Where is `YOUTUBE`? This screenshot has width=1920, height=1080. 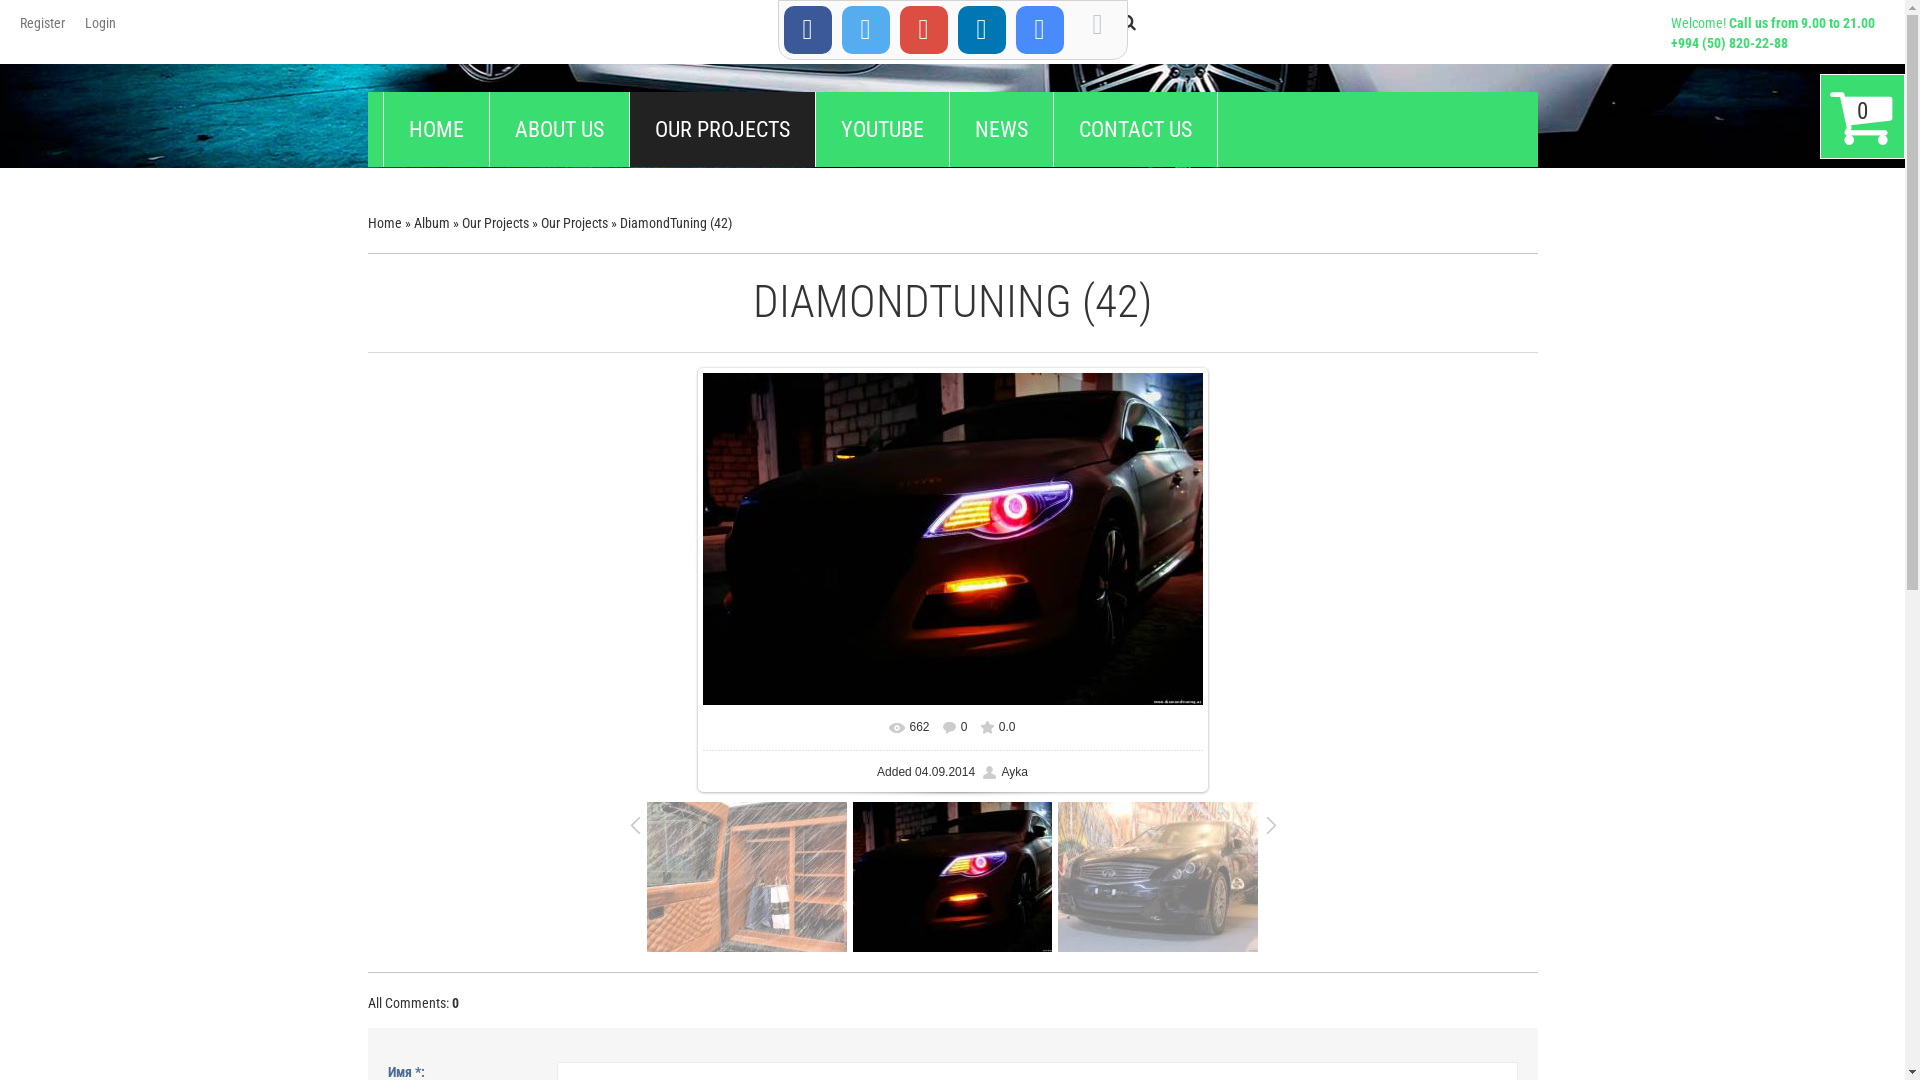 YOUTUBE is located at coordinates (882, 130).